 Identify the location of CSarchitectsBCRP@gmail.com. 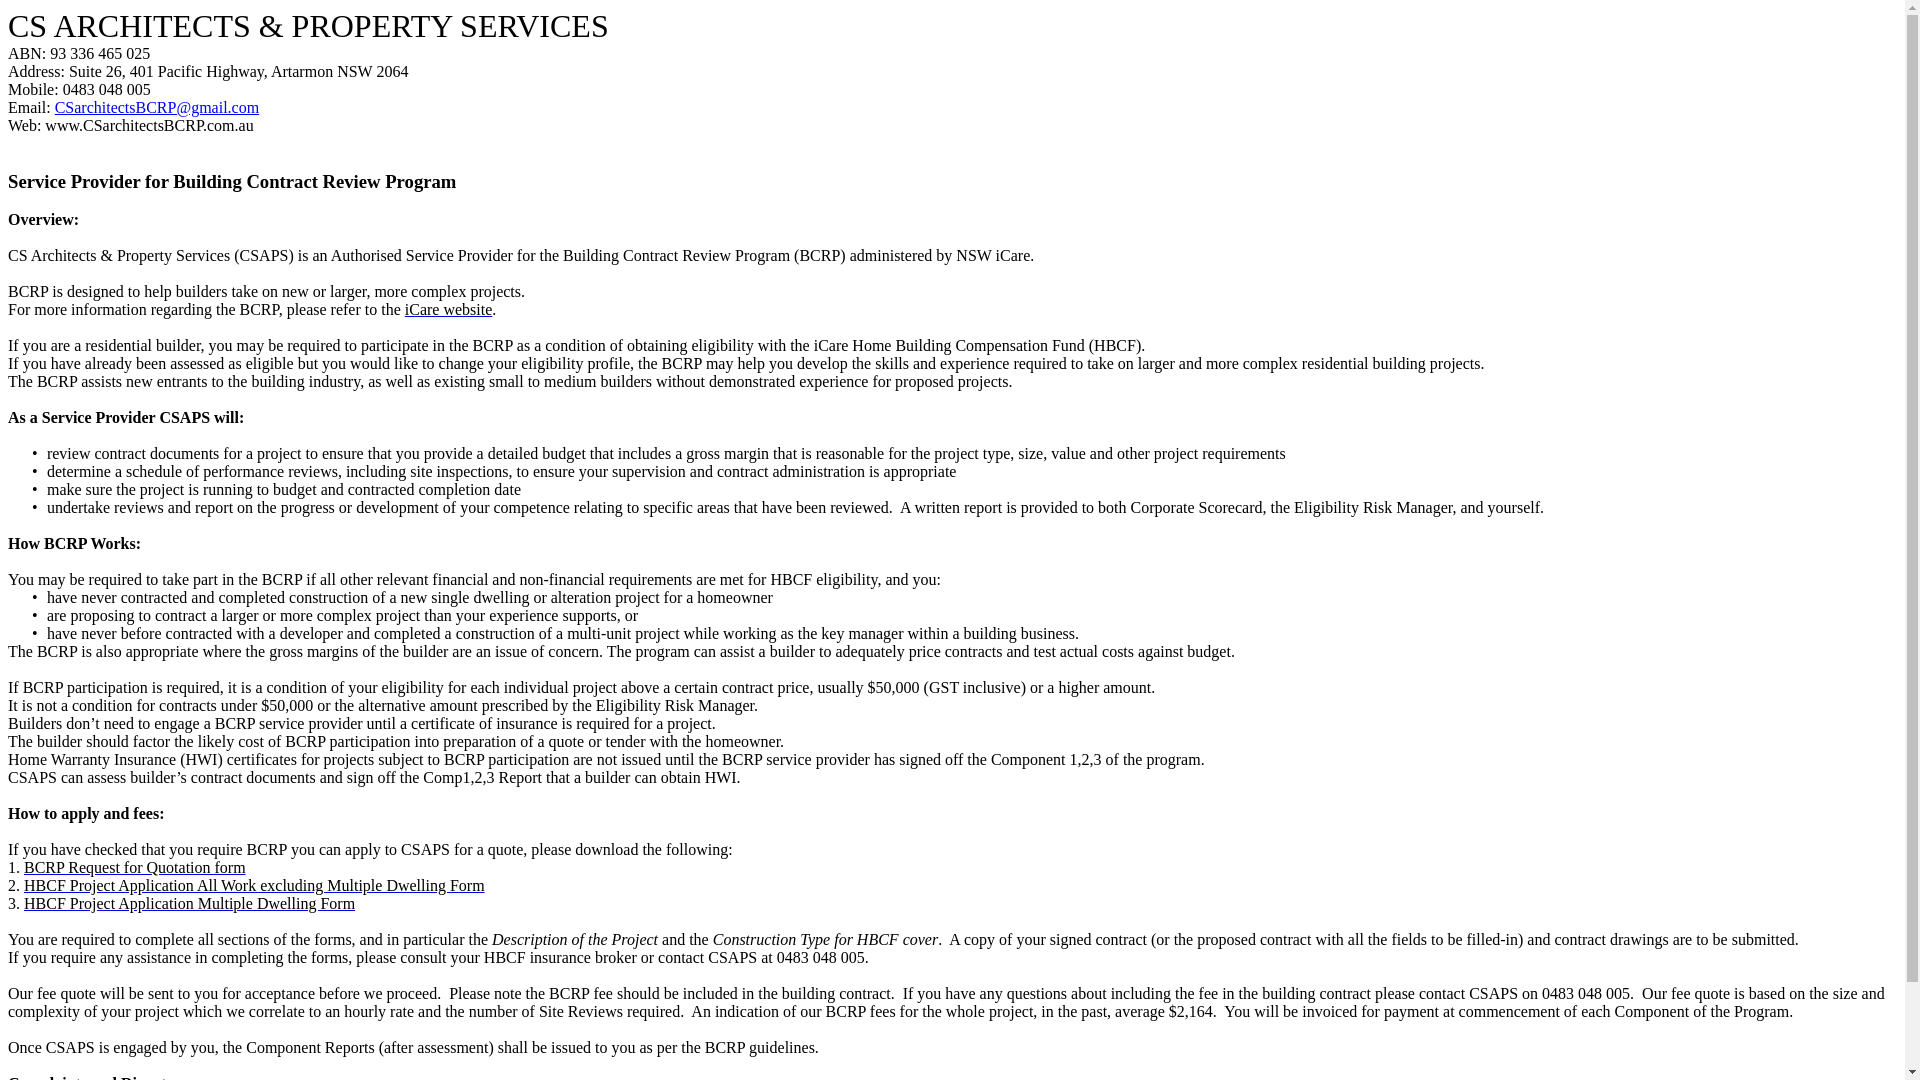
(158, 108).